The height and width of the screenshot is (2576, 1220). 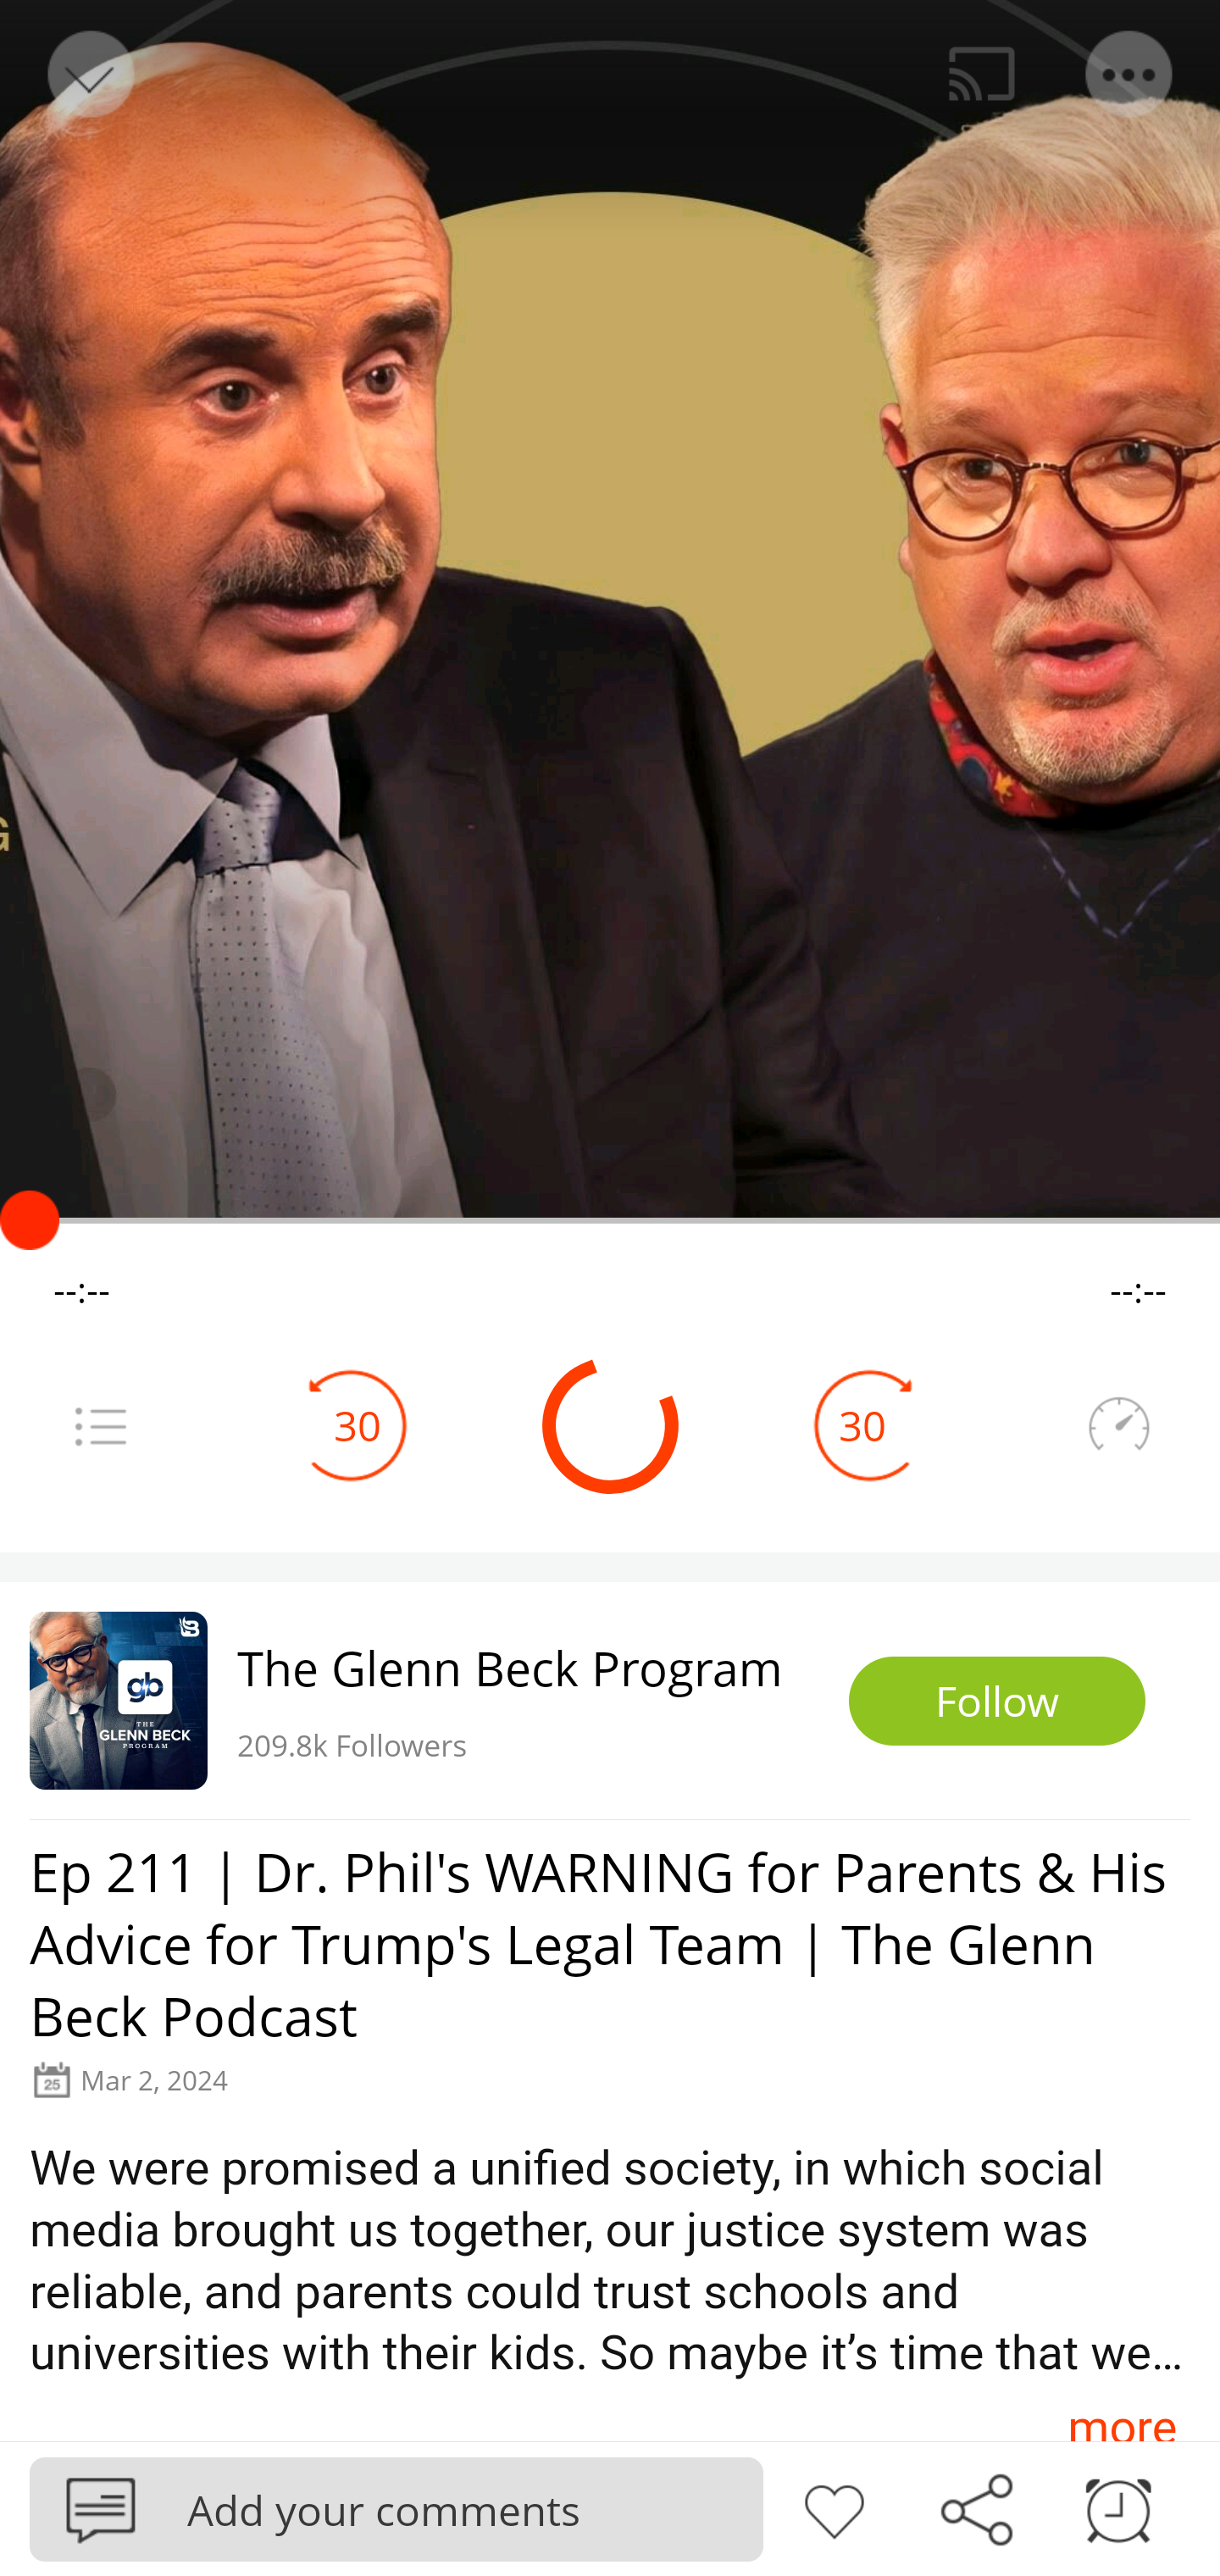 I want to click on The Glenn Beck Program 209.8k Followers Follow, so click(x=610, y=1700).